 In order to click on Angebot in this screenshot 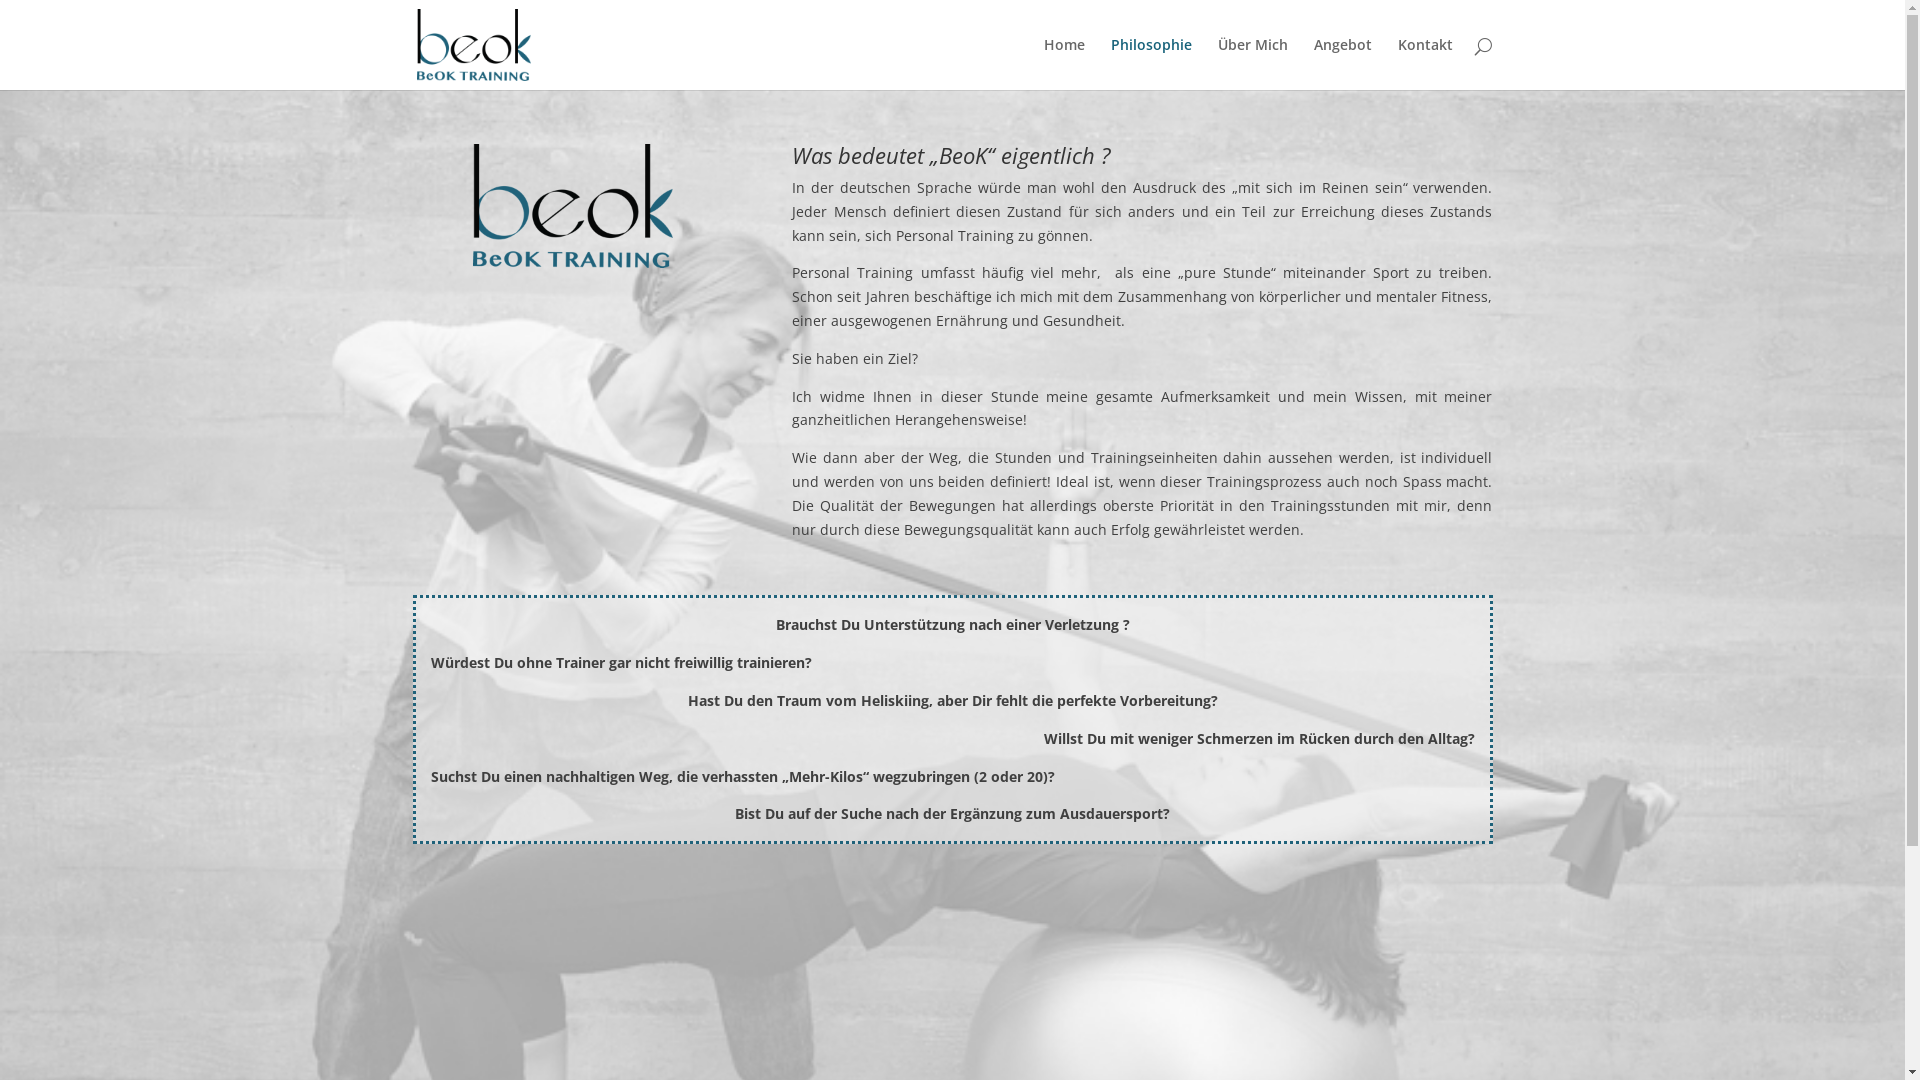, I will do `click(1343, 64)`.